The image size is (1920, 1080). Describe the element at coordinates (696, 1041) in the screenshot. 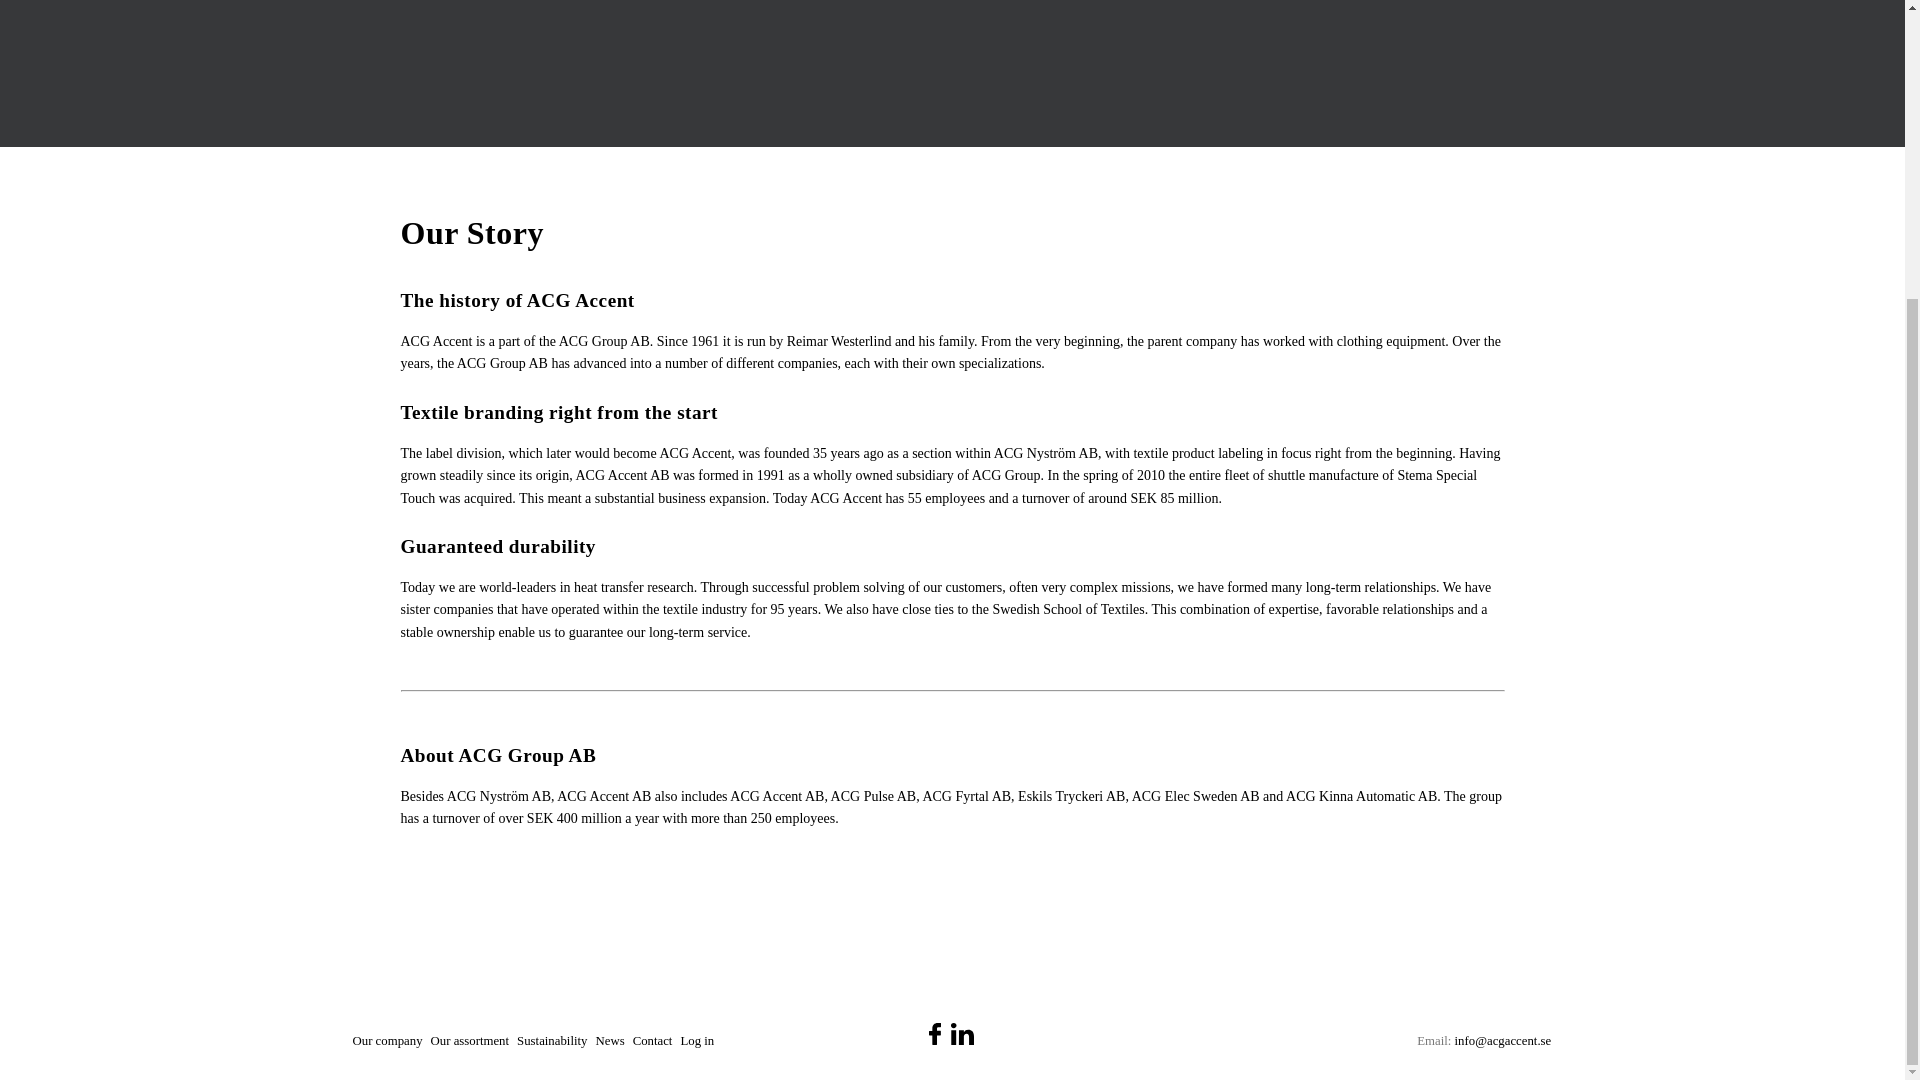

I see `Log in` at that location.